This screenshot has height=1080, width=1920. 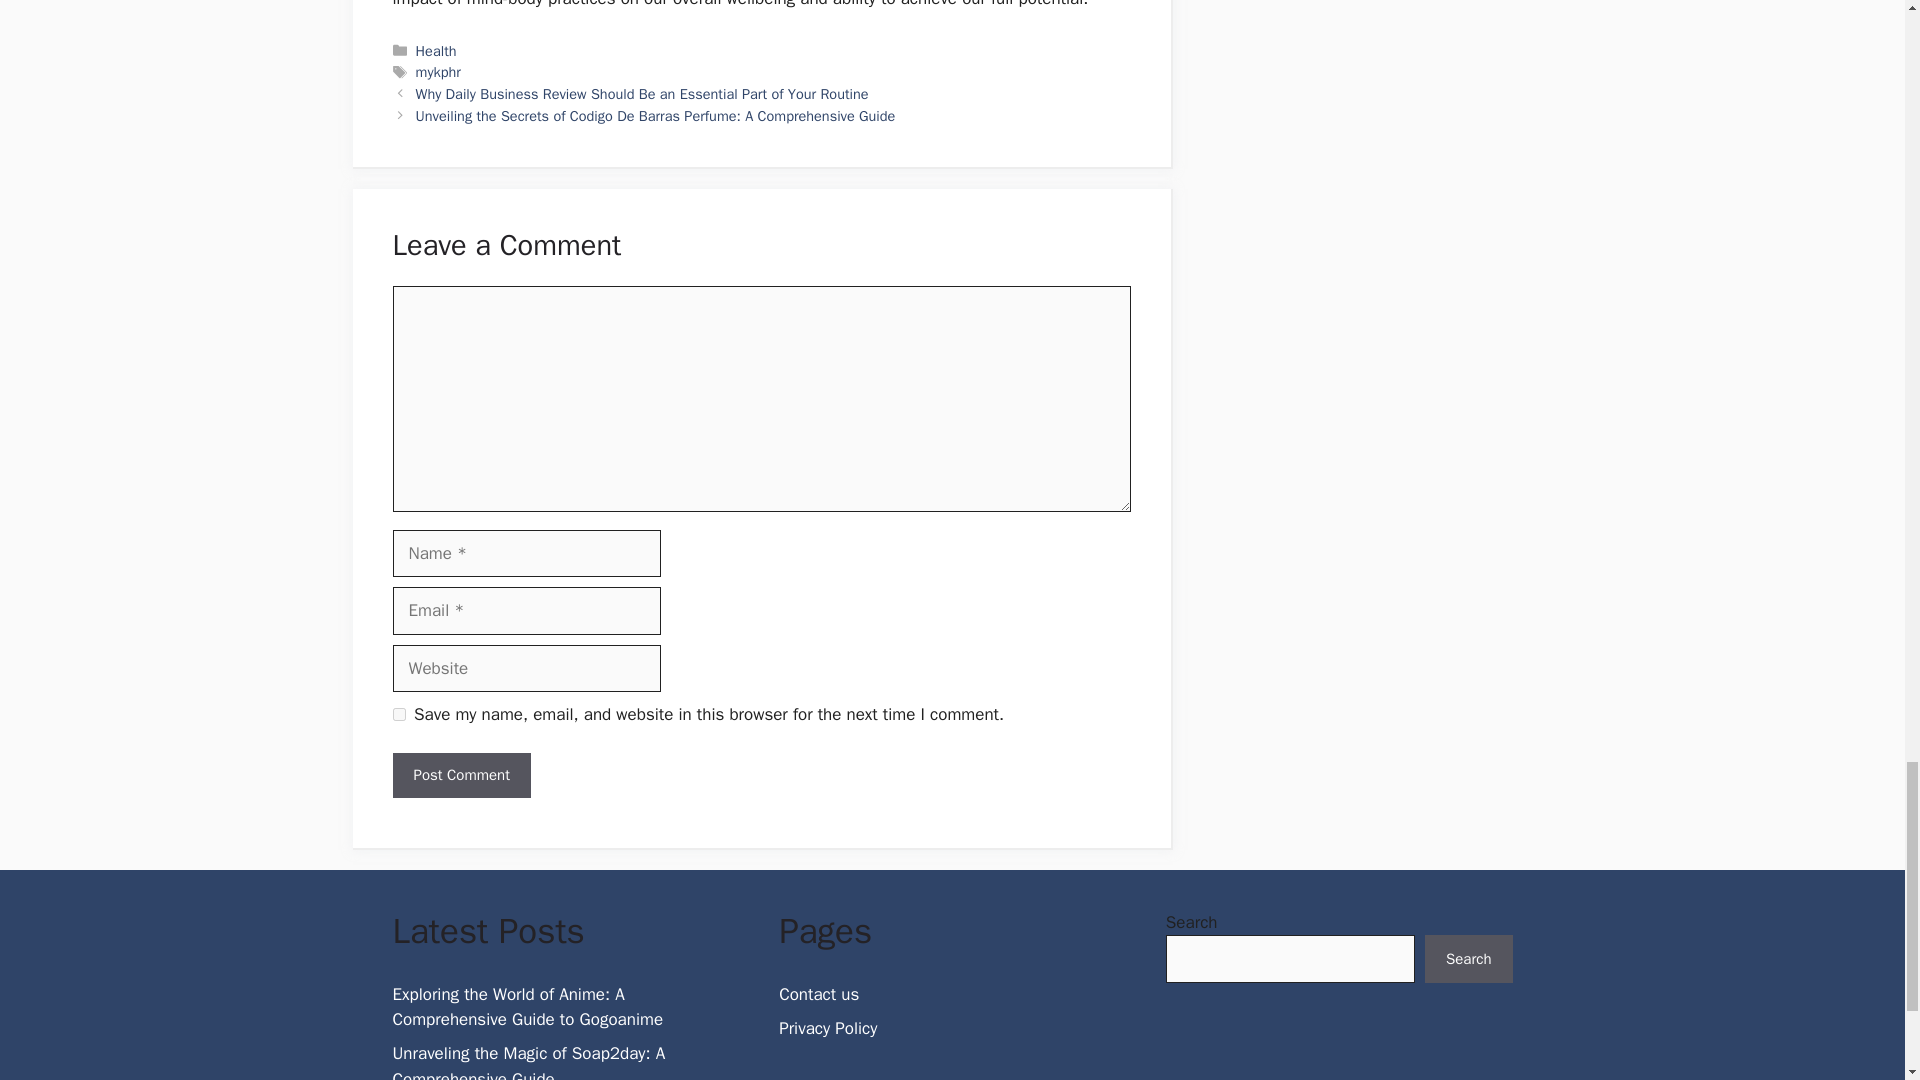 I want to click on yes, so click(x=398, y=714).